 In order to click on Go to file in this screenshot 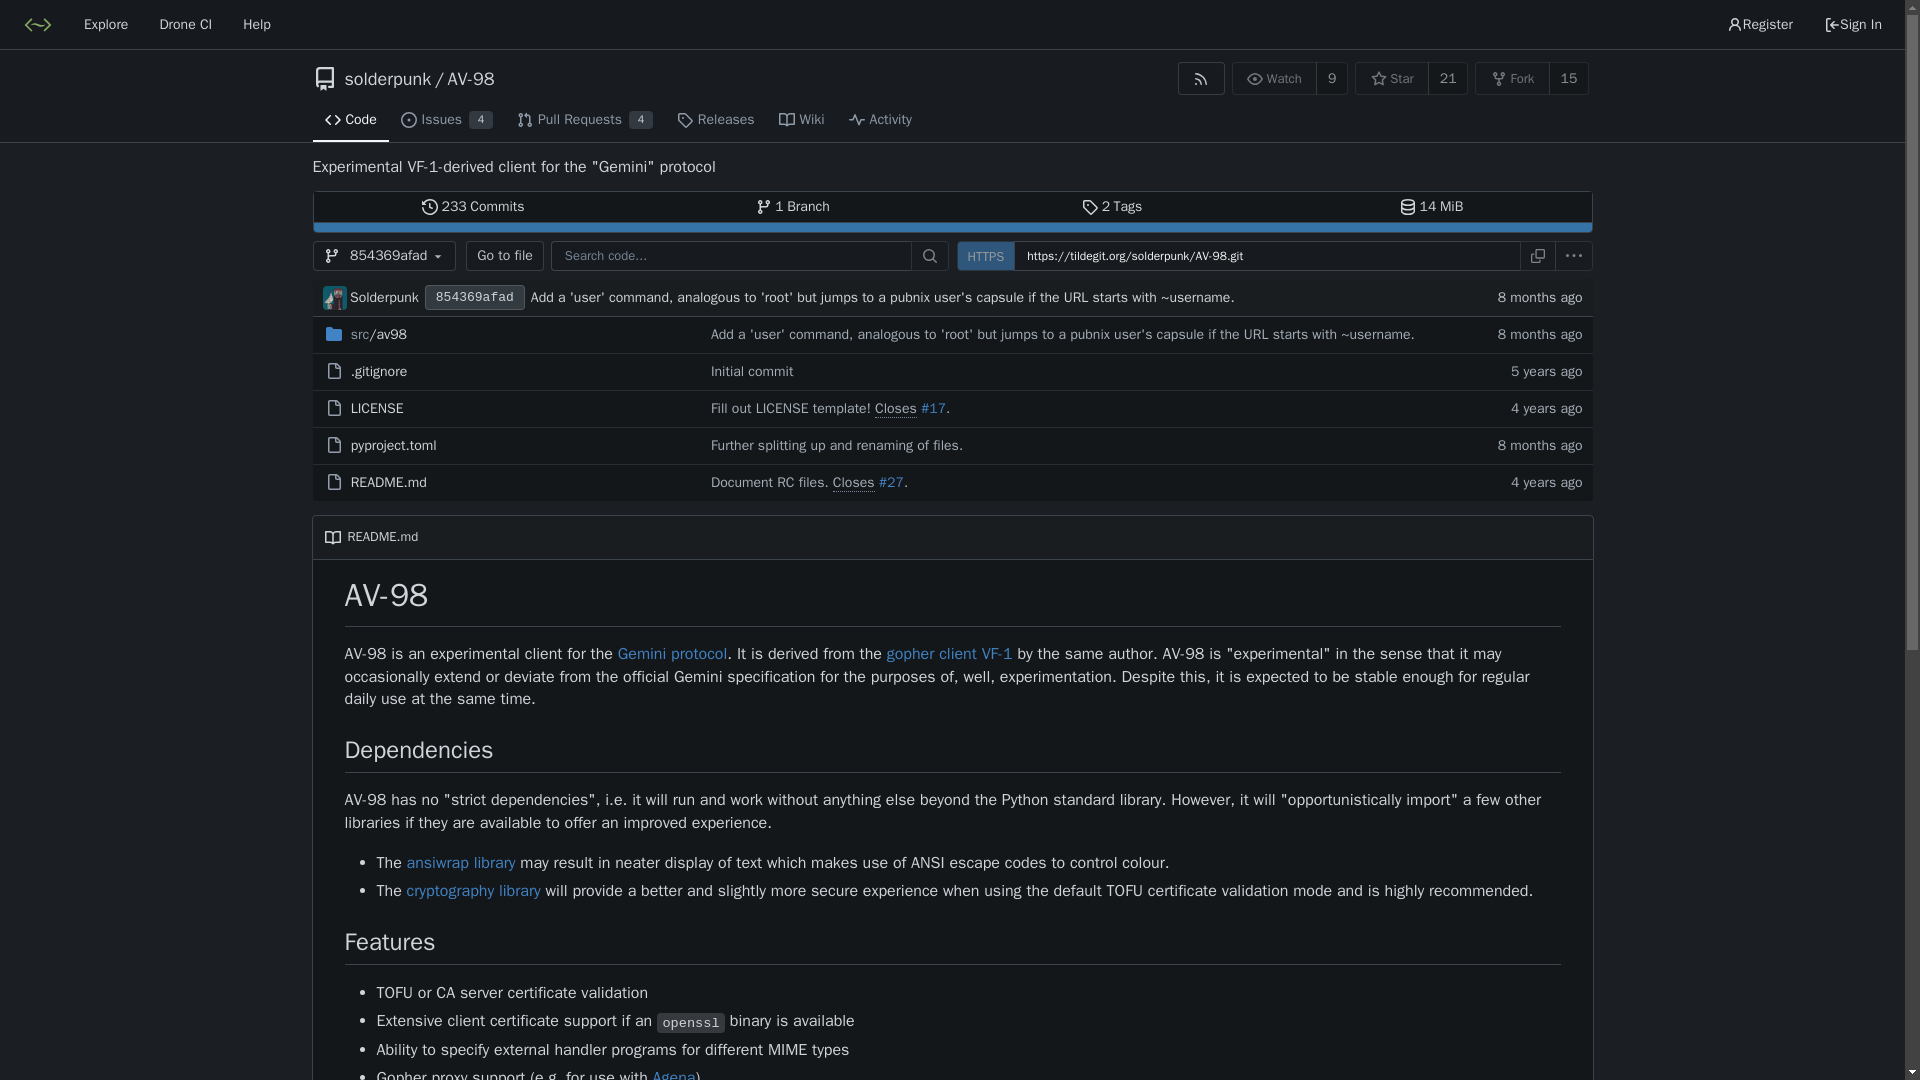, I will do `click(504, 256)`.